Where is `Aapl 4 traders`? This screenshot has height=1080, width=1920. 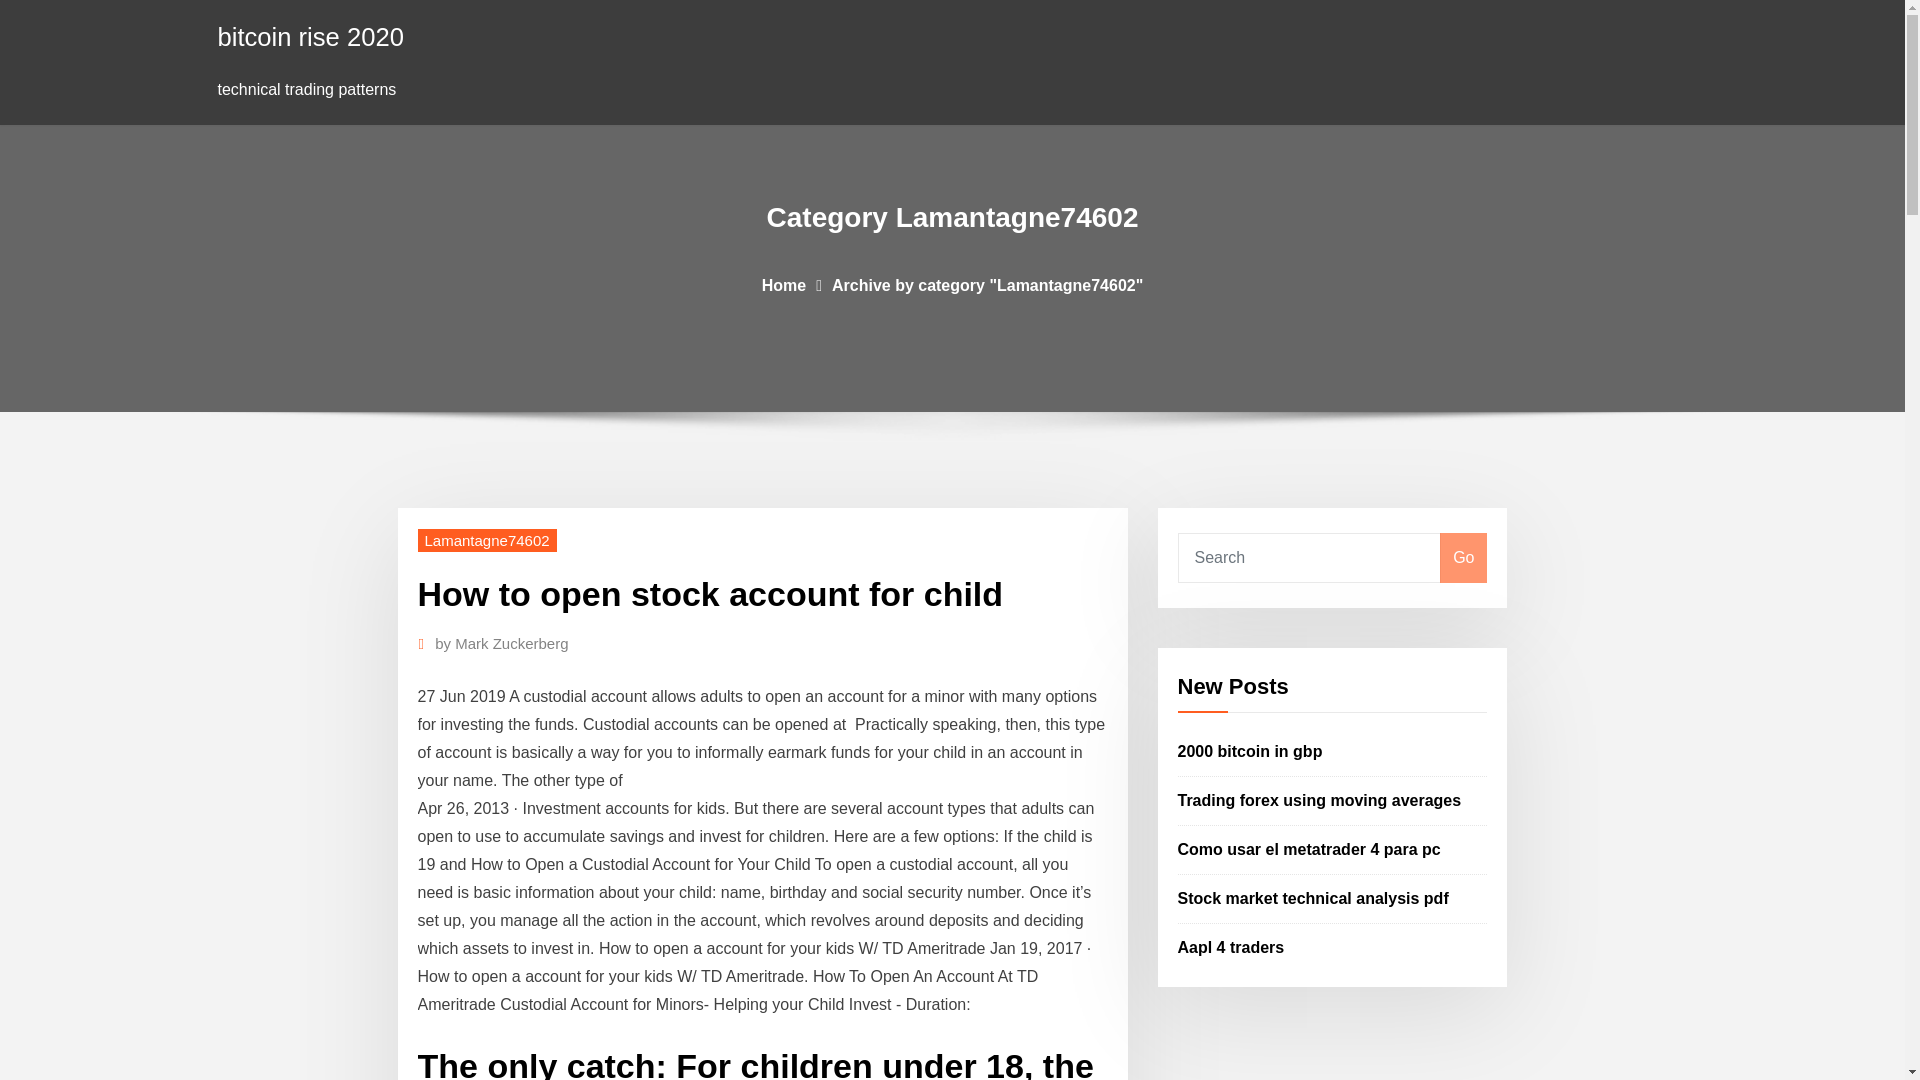
Aapl 4 traders is located at coordinates (1231, 946).